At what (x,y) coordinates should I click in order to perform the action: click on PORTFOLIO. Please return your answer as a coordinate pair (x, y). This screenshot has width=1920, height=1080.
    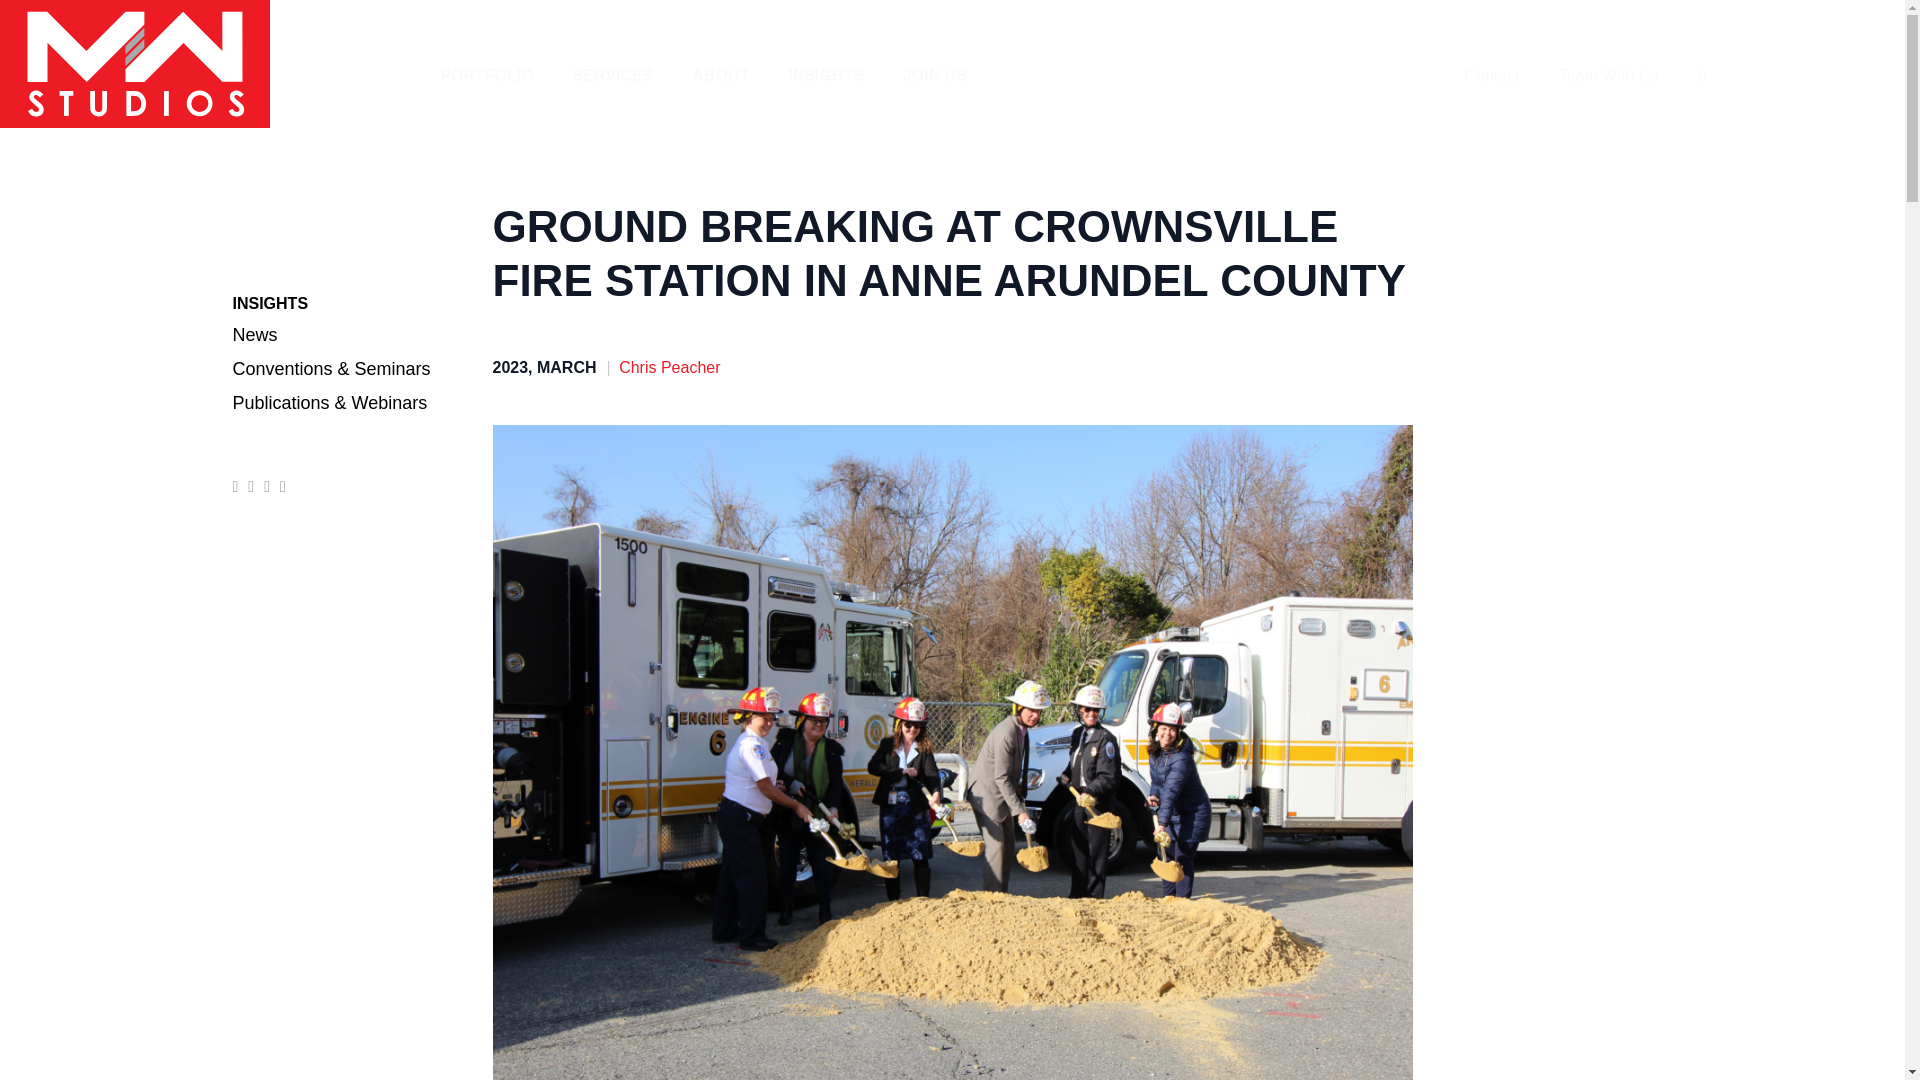
    Looking at the image, I should click on (486, 76).